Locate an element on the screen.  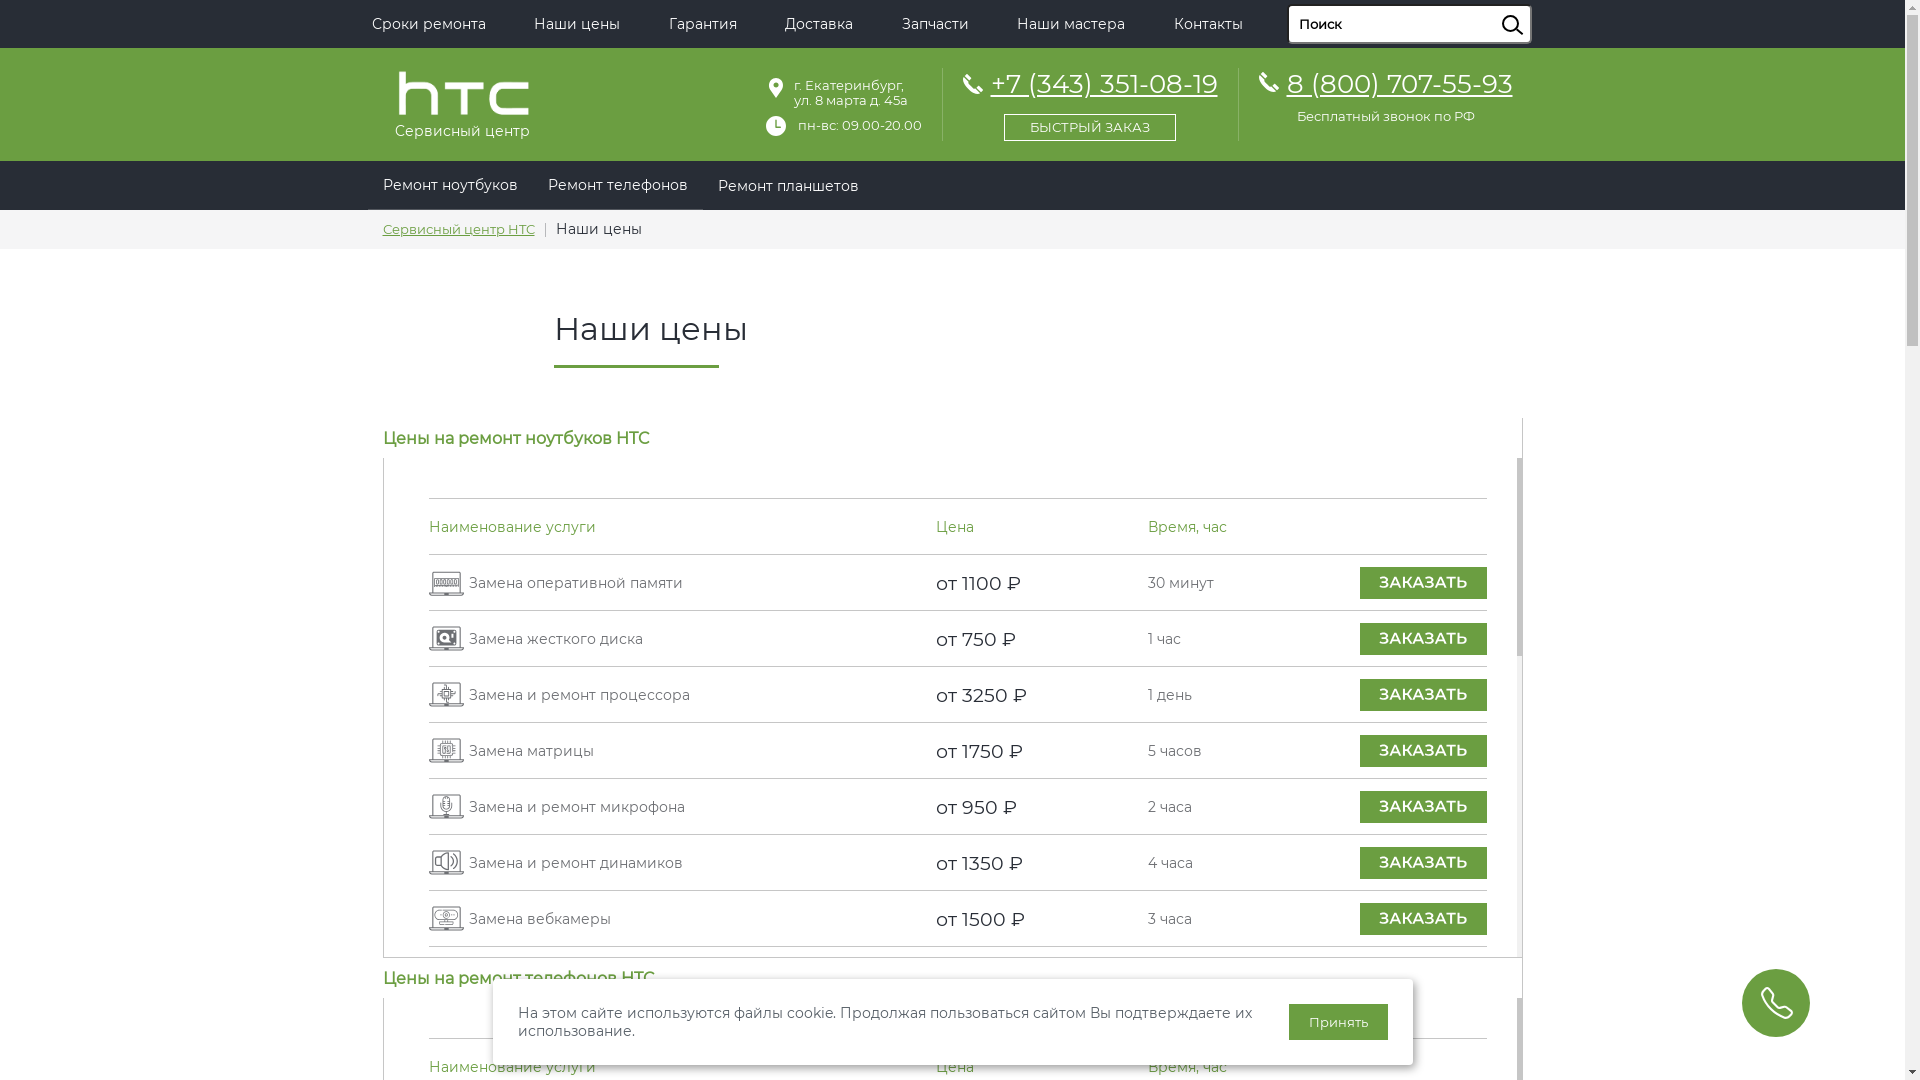
8 (800) 707-55-93 is located at coordinates (1399, 84).